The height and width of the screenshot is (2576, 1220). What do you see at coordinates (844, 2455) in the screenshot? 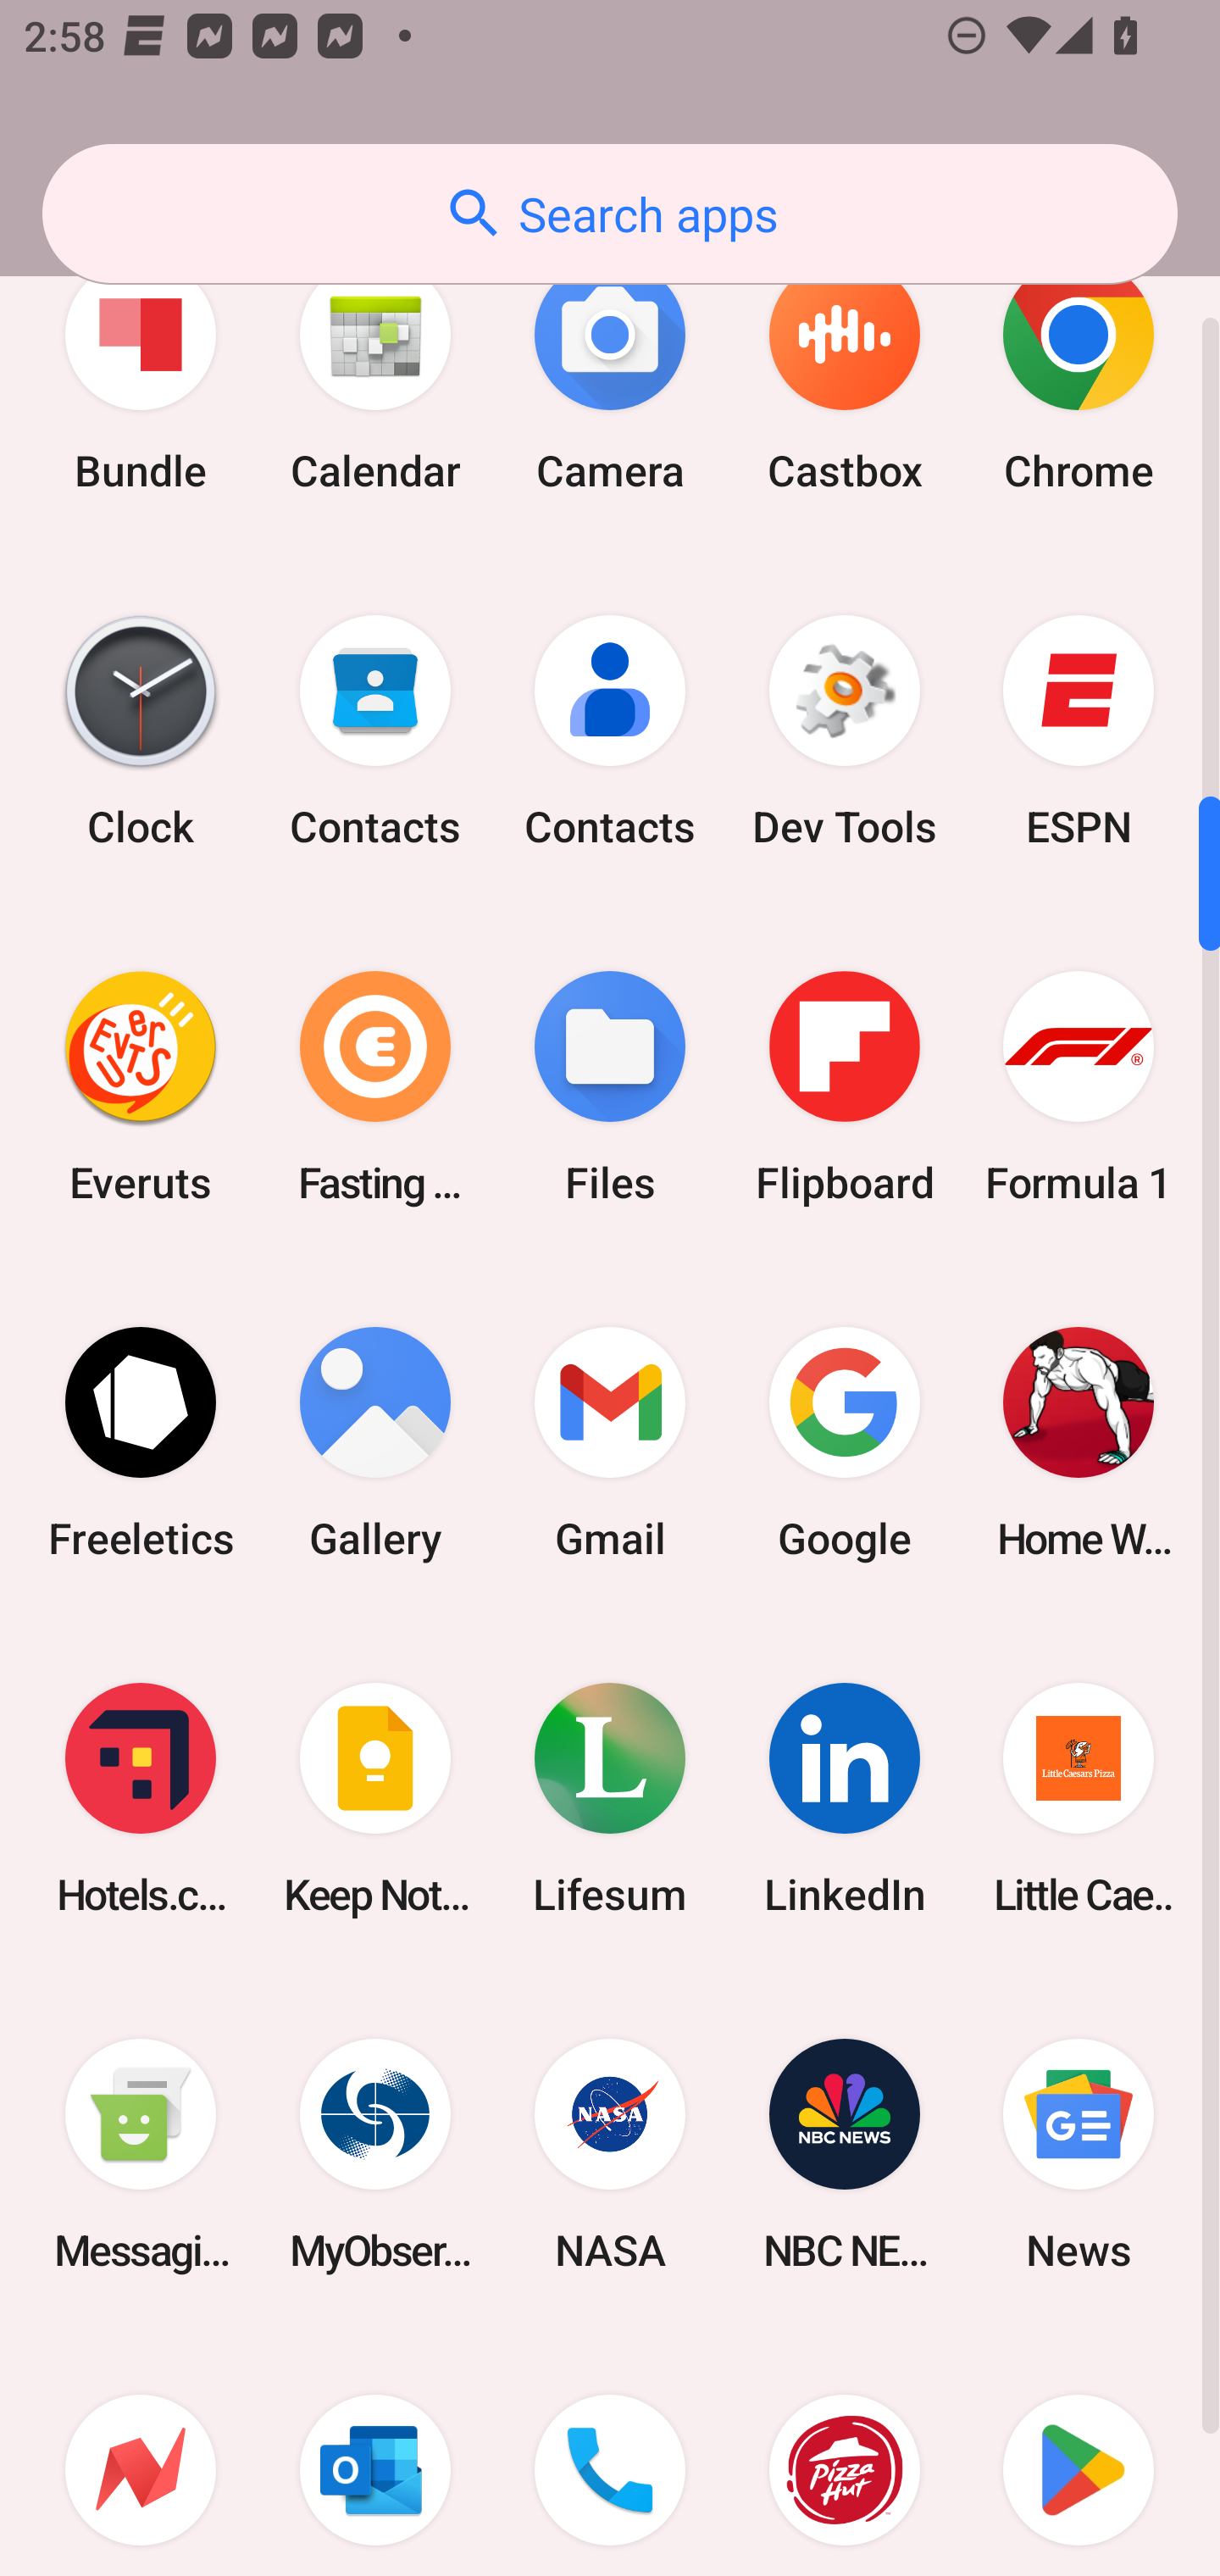
I see `Pizza Hut HK & Macau` at bounding box center [844, 2455].